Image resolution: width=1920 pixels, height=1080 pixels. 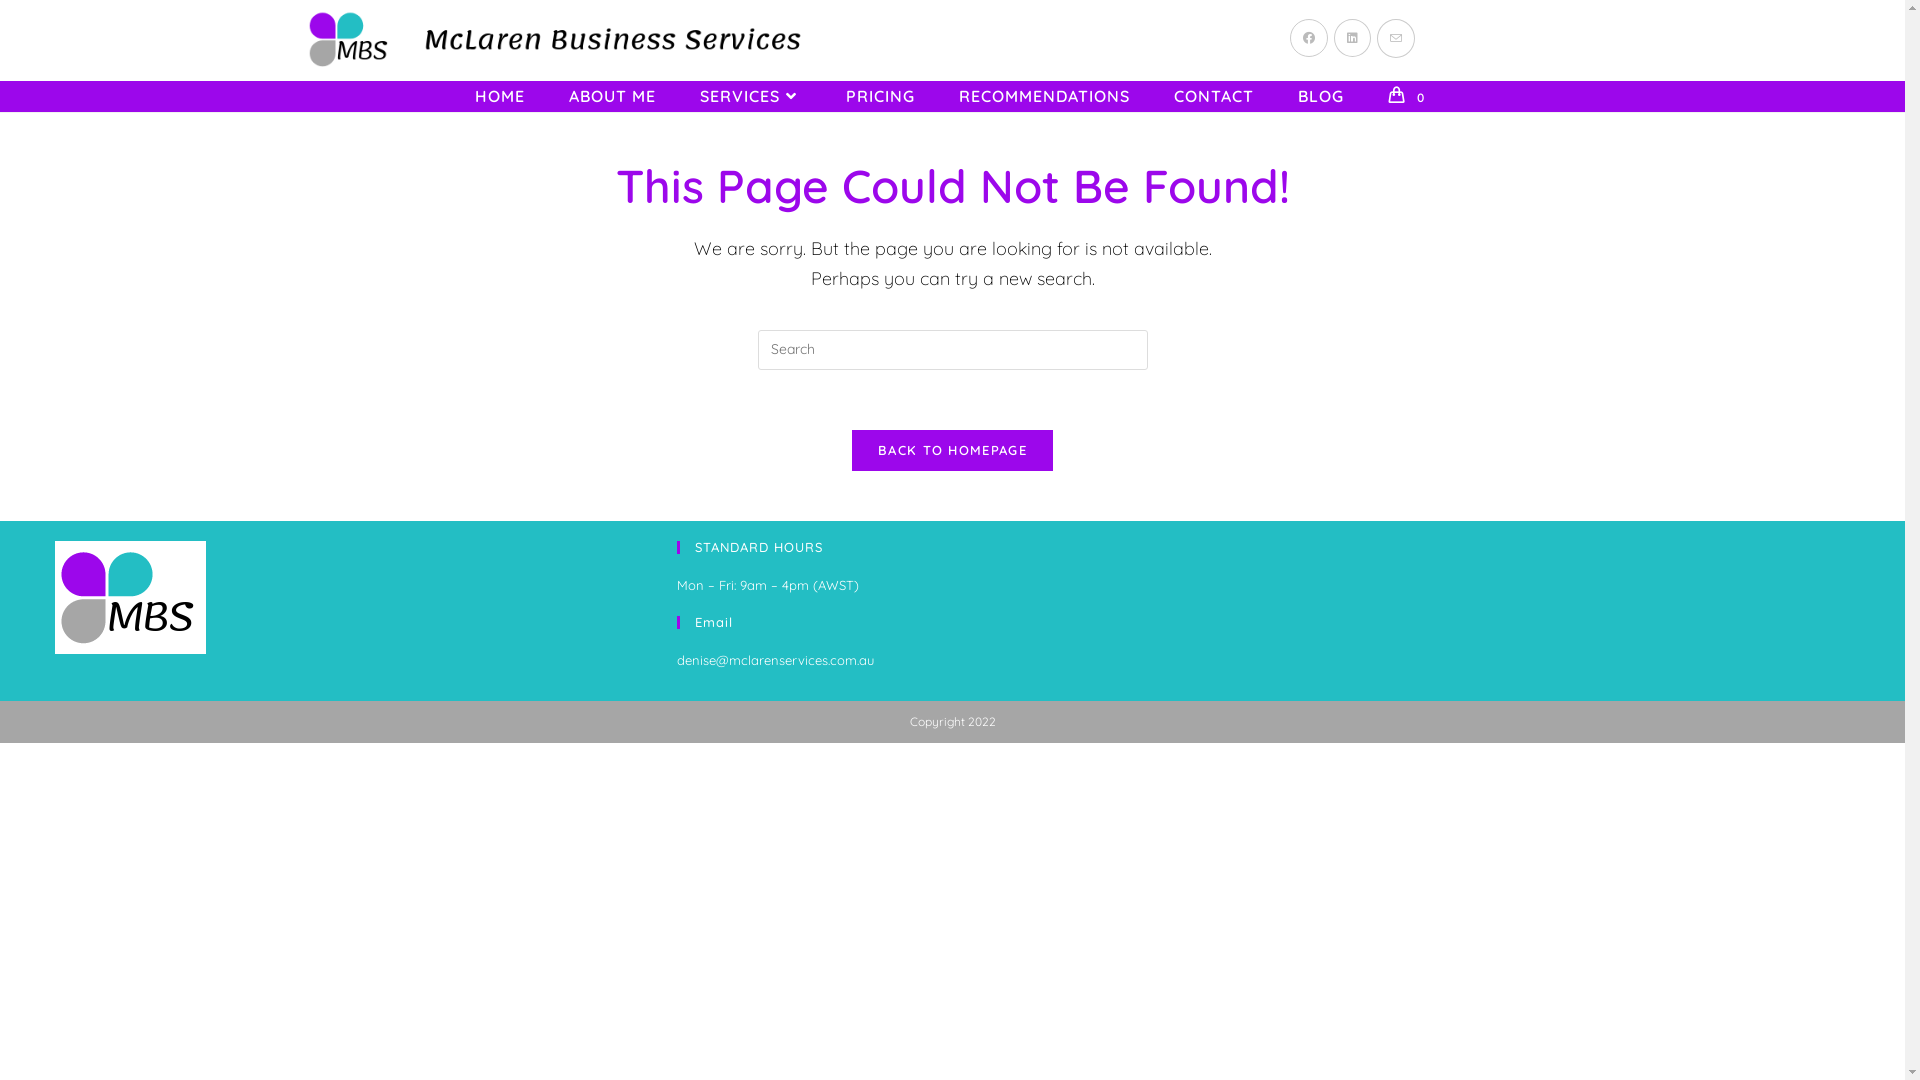 What do you see at coordinates (612, 96) in the screenshot?
I see `ABOUT ME` at bounding box center [612, 96].